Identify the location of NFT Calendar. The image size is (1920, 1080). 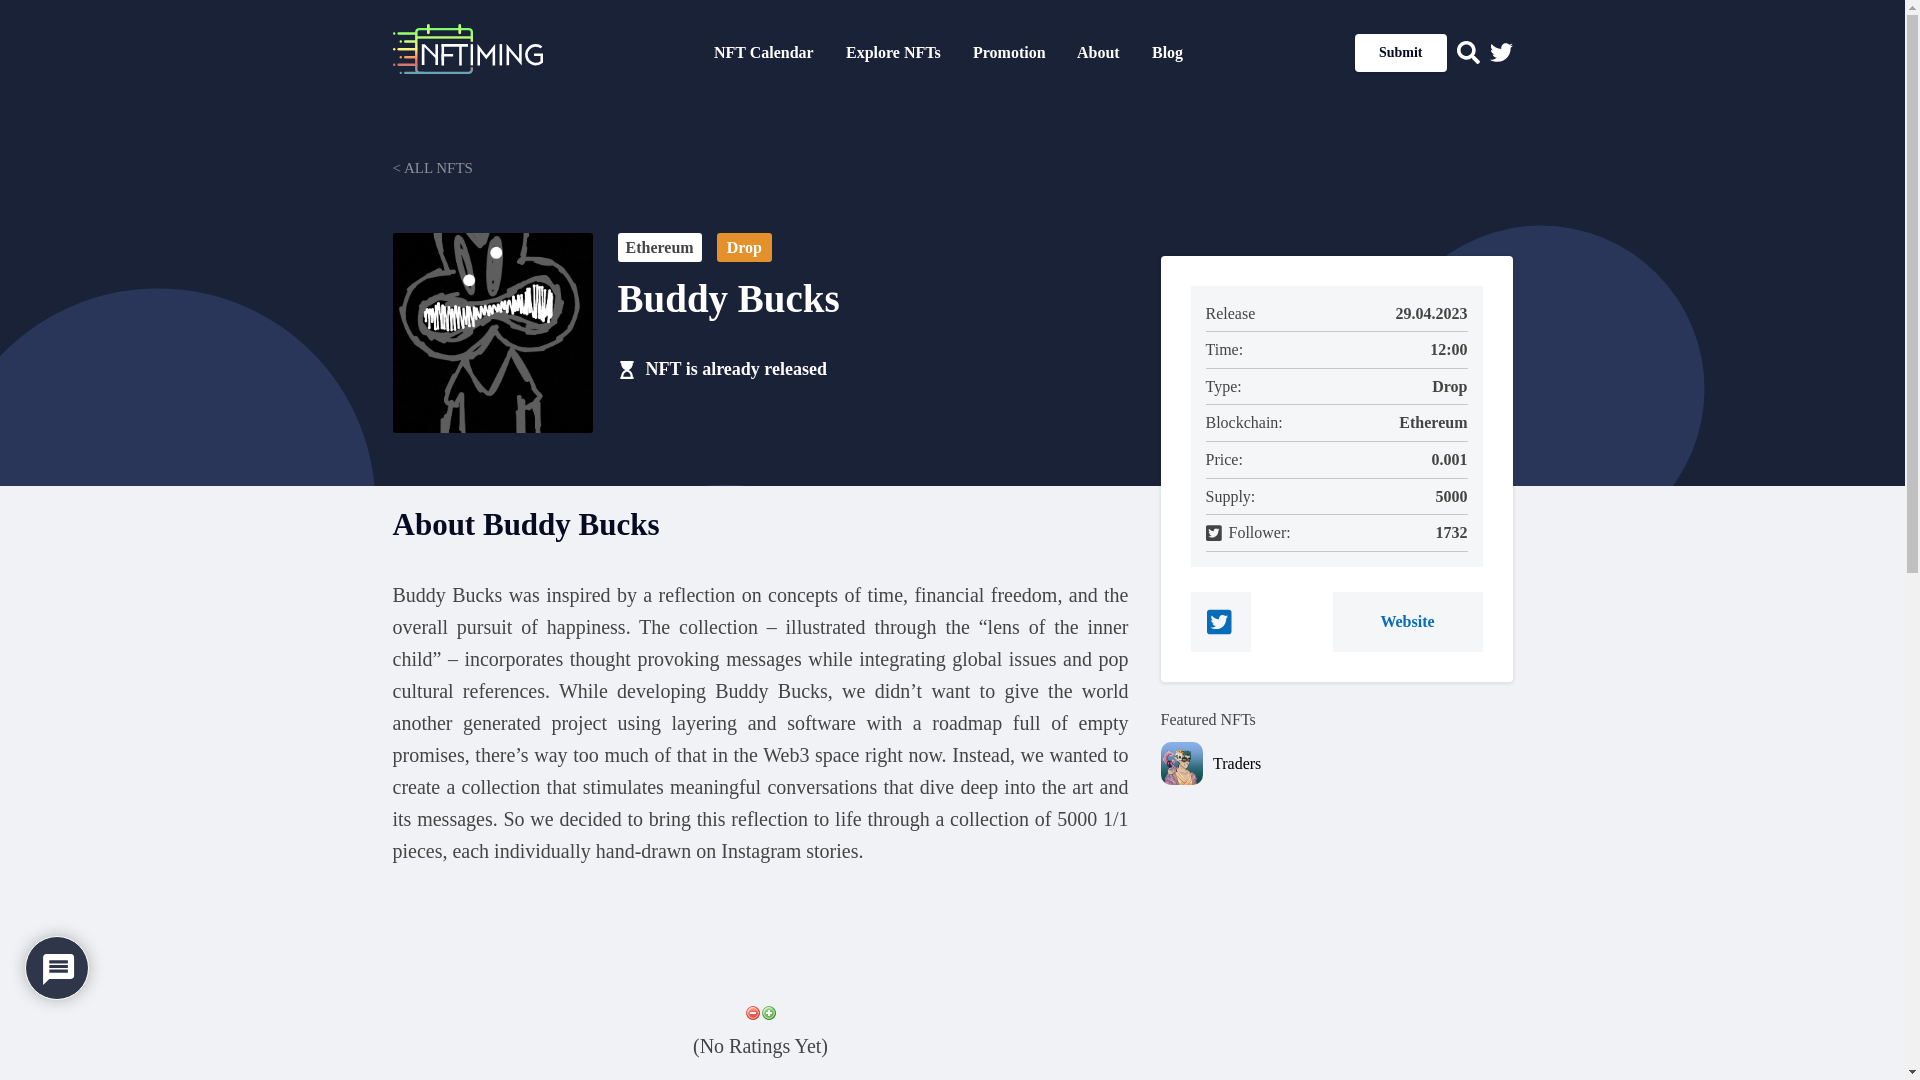
(764, 52).